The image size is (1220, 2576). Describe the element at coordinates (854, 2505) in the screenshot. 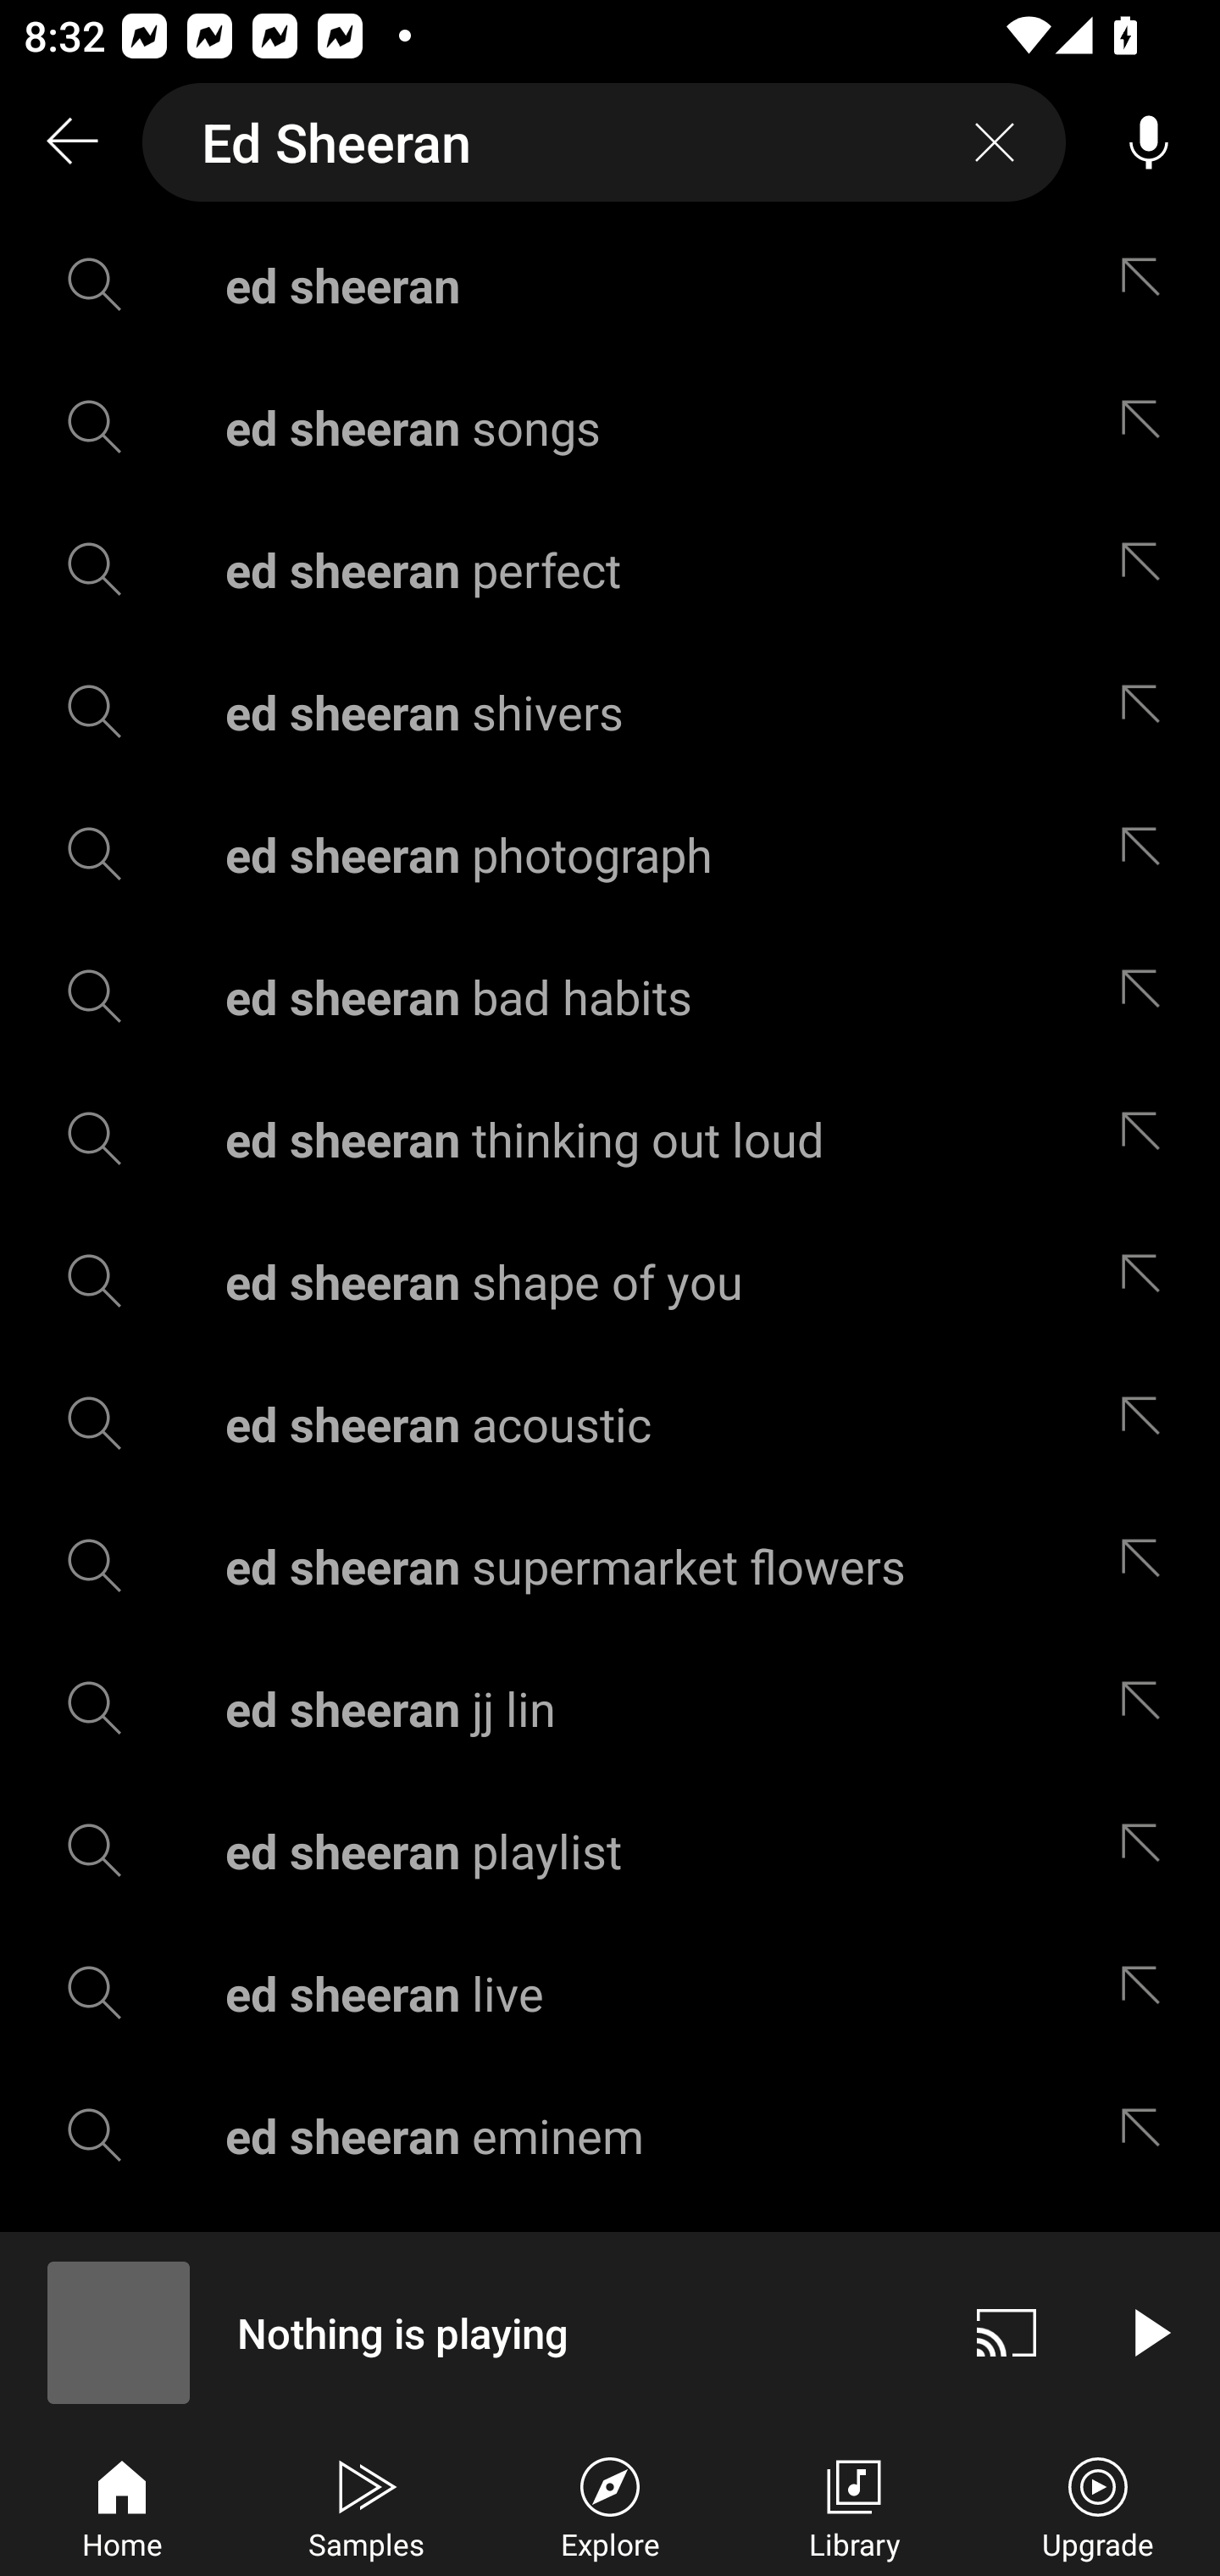

I see `Library` at that location.